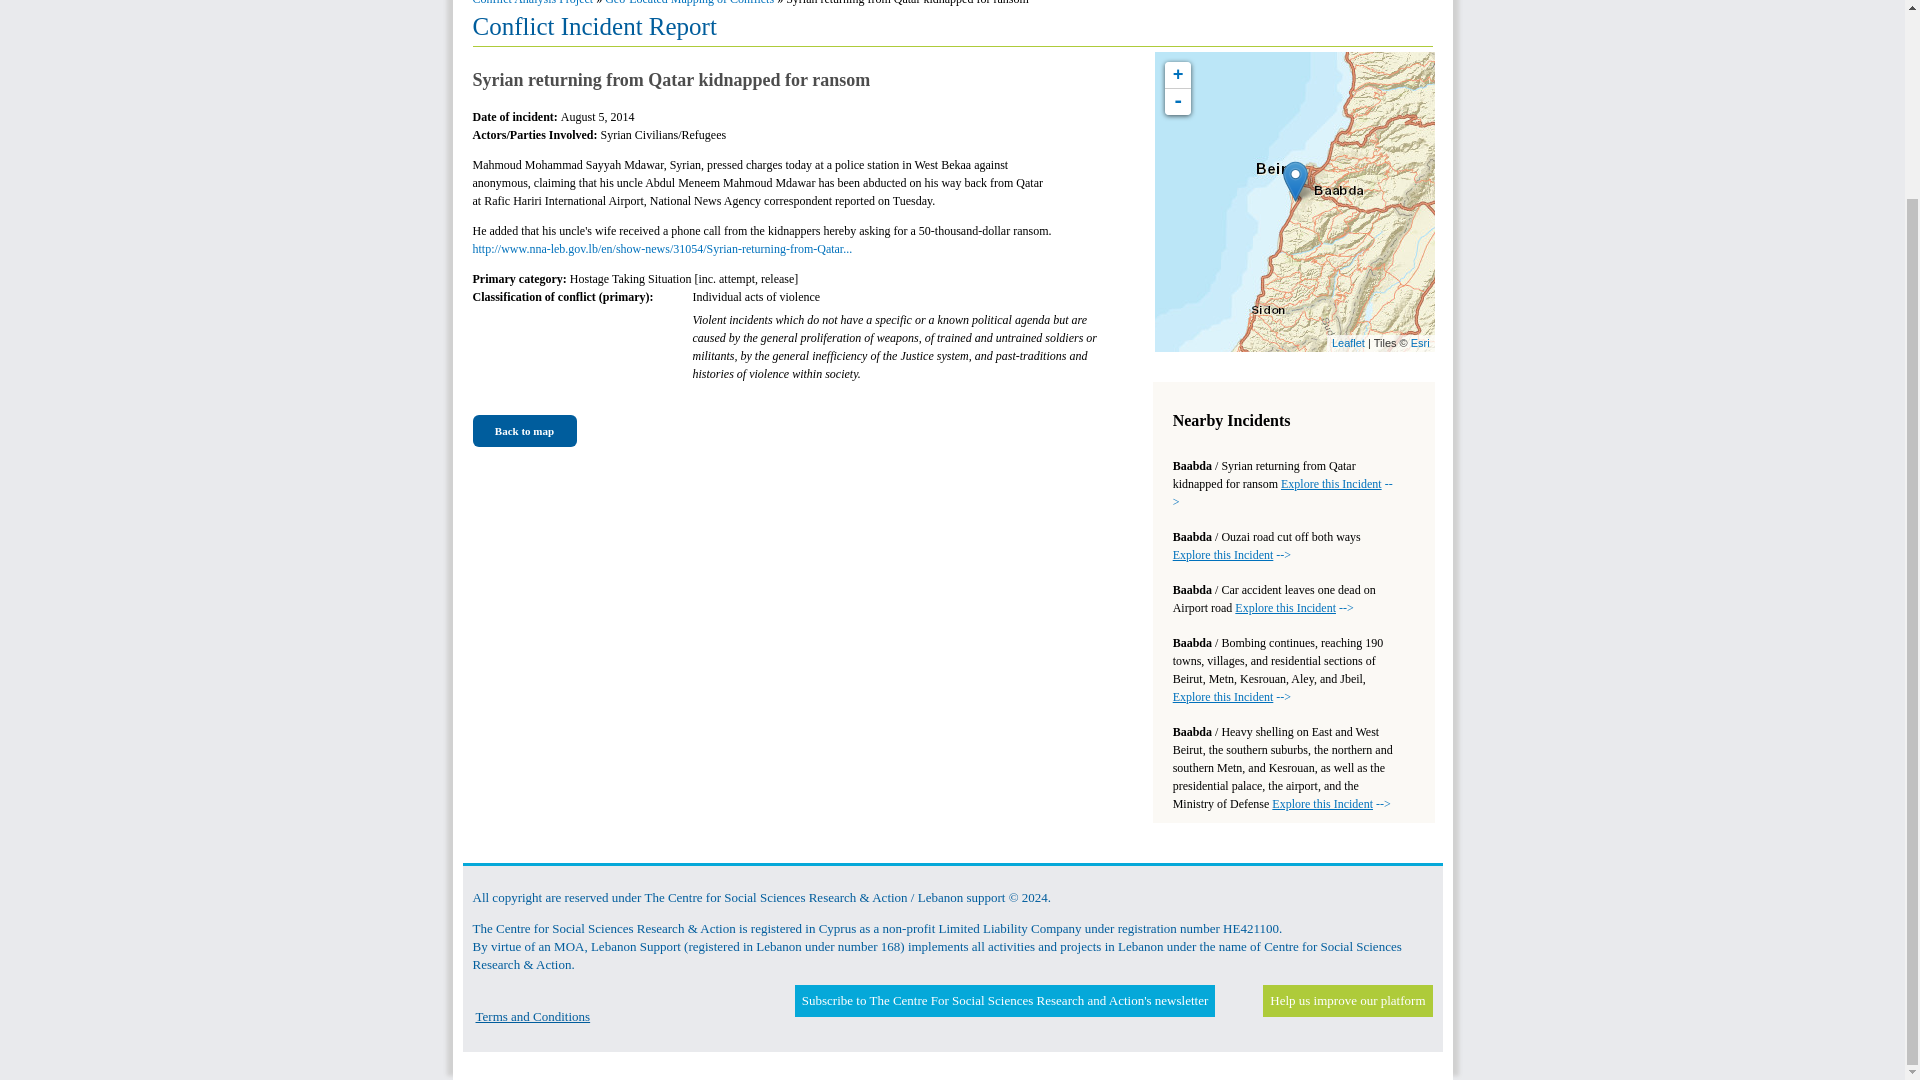 This screenshot has width=1920, height=1080. What do you see at coordinates (534, 1016) in the screenshot?
I see `Terms and Conditions` at bounding box center [534, 1016].